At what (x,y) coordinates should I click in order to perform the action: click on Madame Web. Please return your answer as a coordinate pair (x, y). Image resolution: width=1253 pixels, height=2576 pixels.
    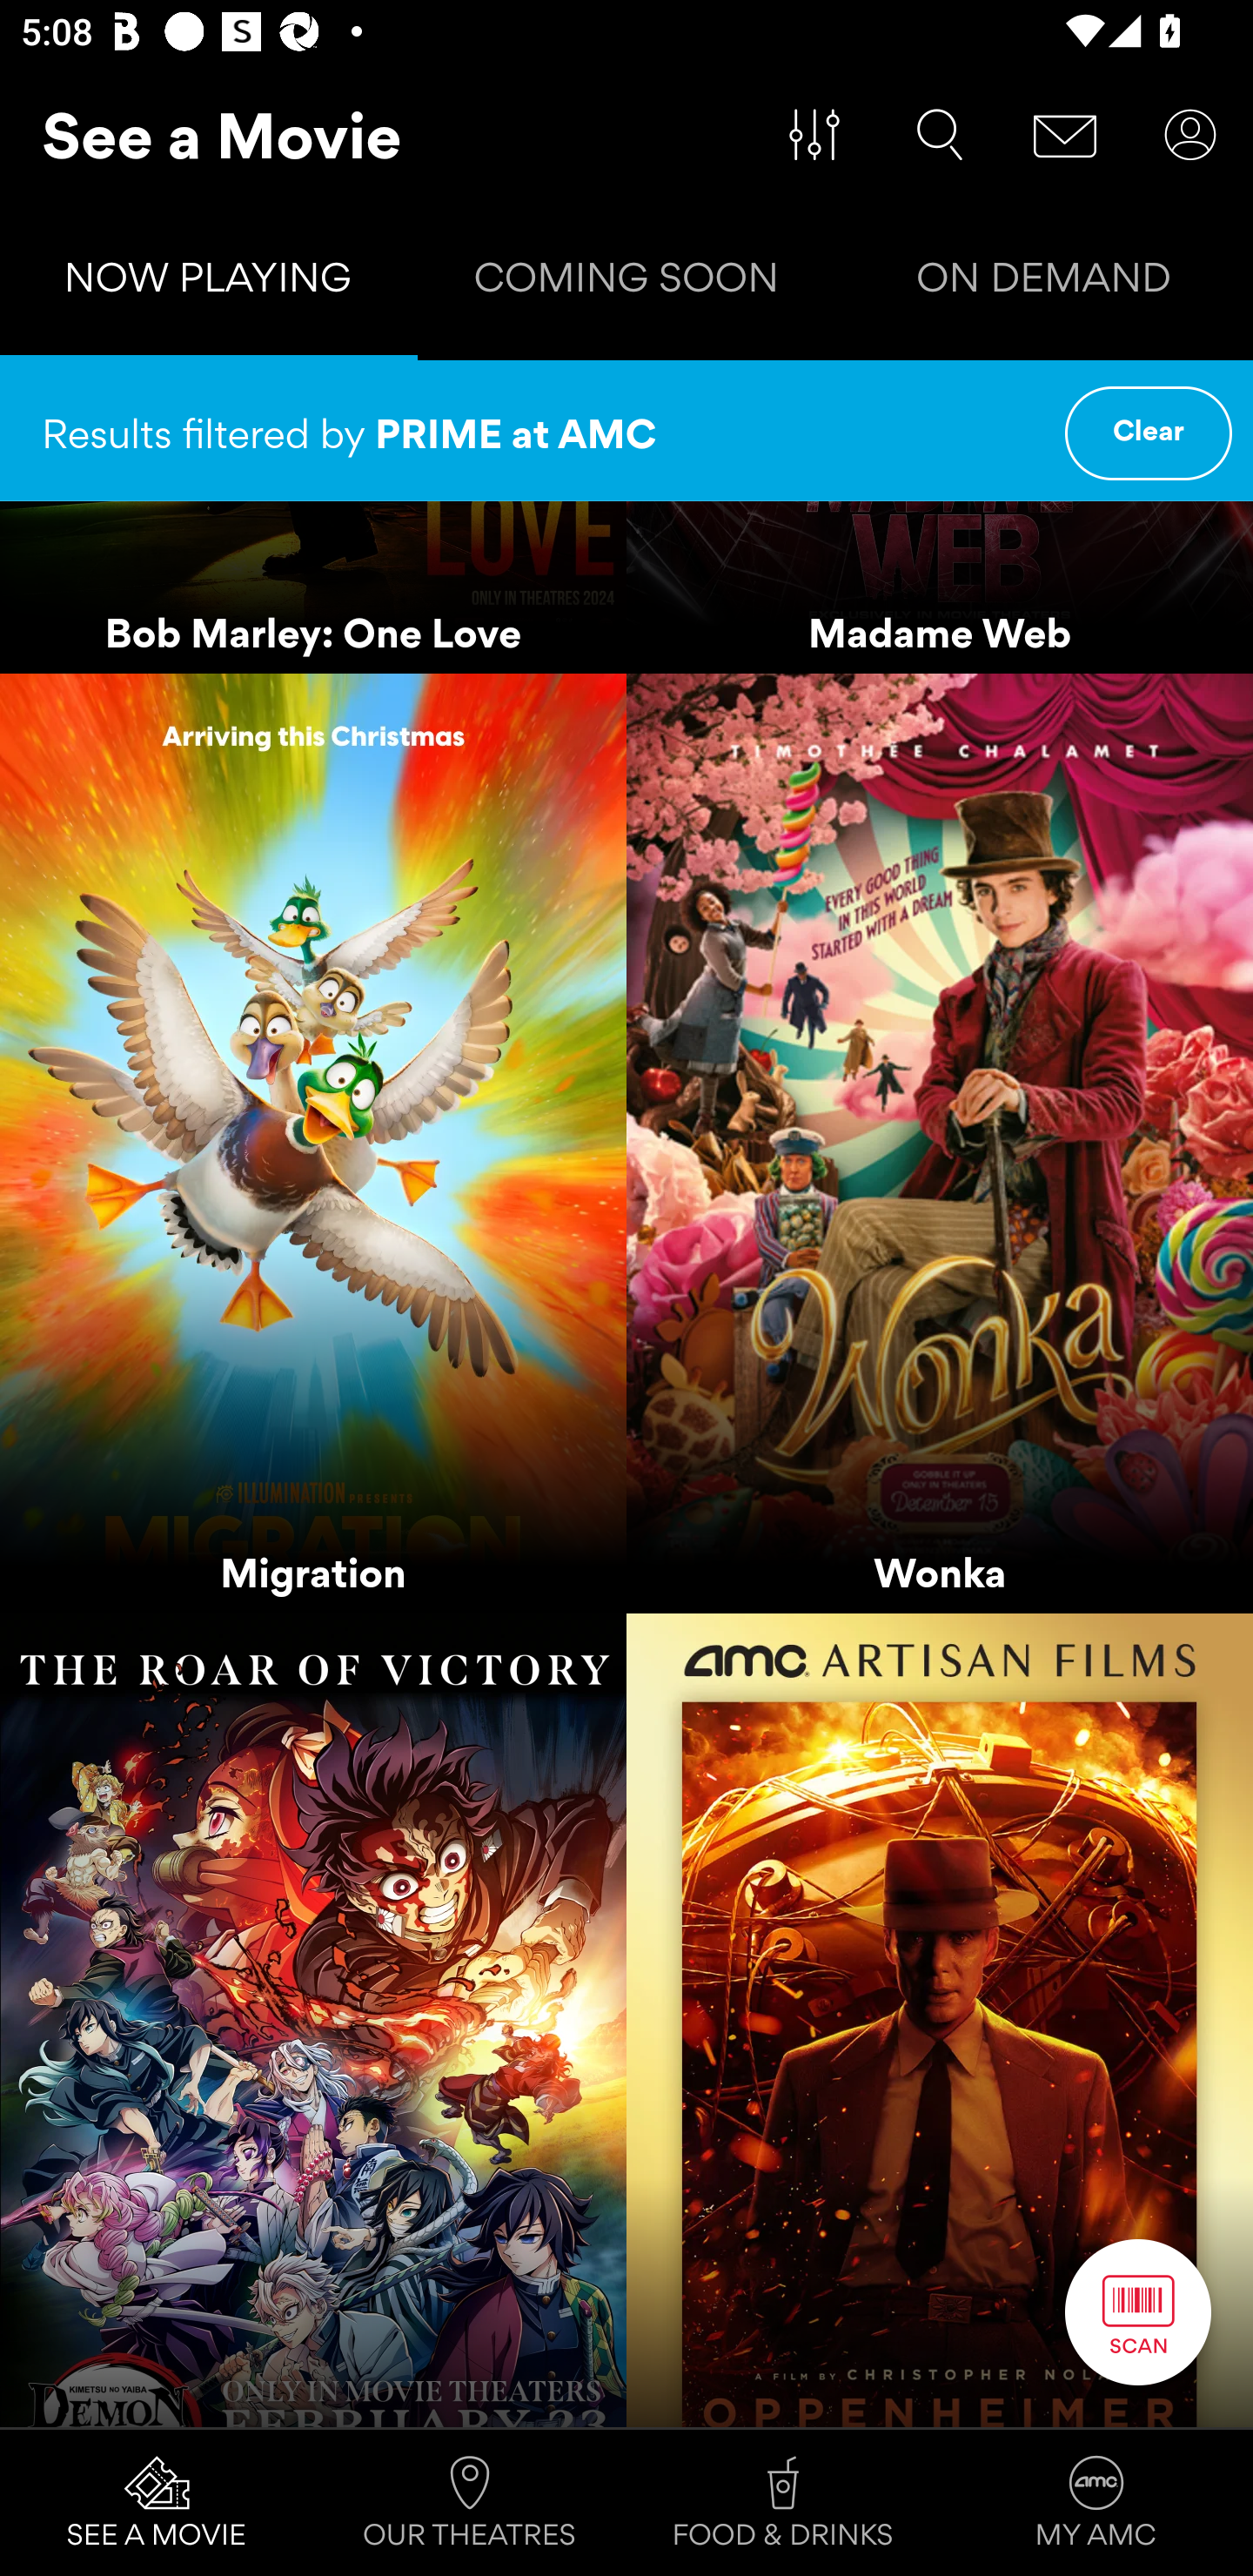
    Looking at the image, I should click on (940, 587).